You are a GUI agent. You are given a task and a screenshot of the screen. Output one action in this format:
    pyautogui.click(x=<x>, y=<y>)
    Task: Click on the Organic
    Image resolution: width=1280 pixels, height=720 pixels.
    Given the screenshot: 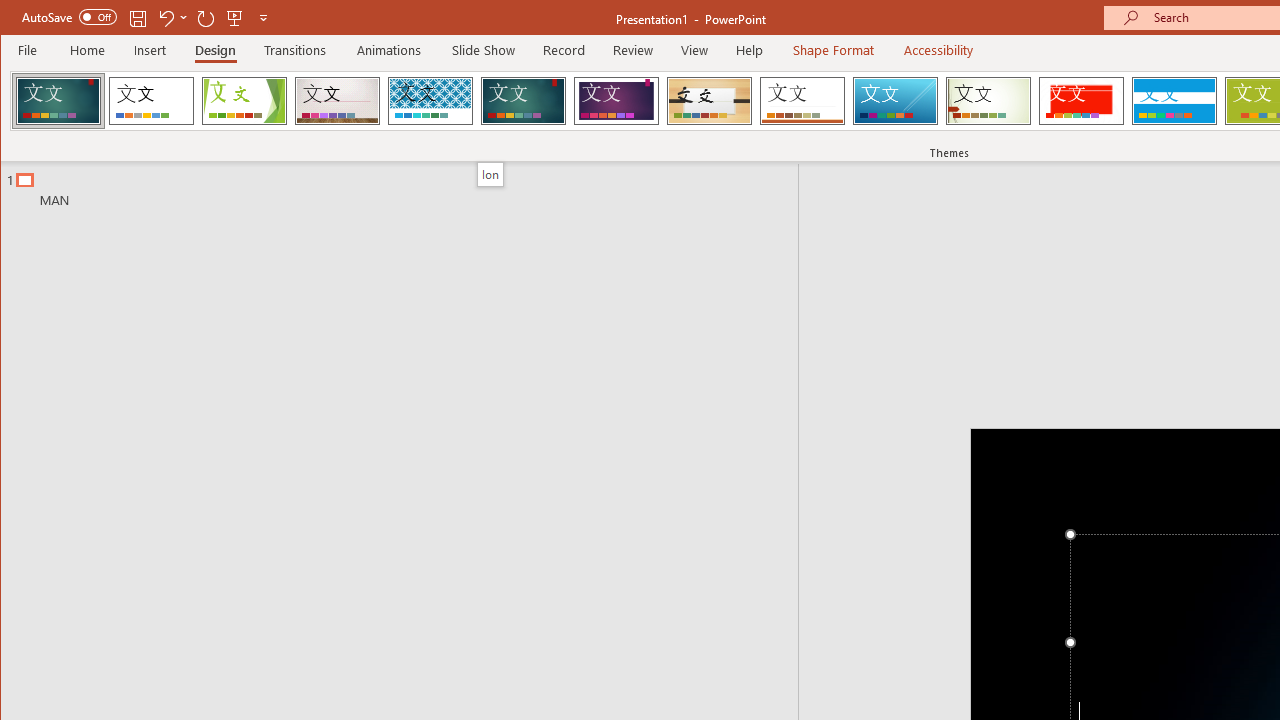 What is the action you would take?
    pyautogui.click(x=710, y=100)
    